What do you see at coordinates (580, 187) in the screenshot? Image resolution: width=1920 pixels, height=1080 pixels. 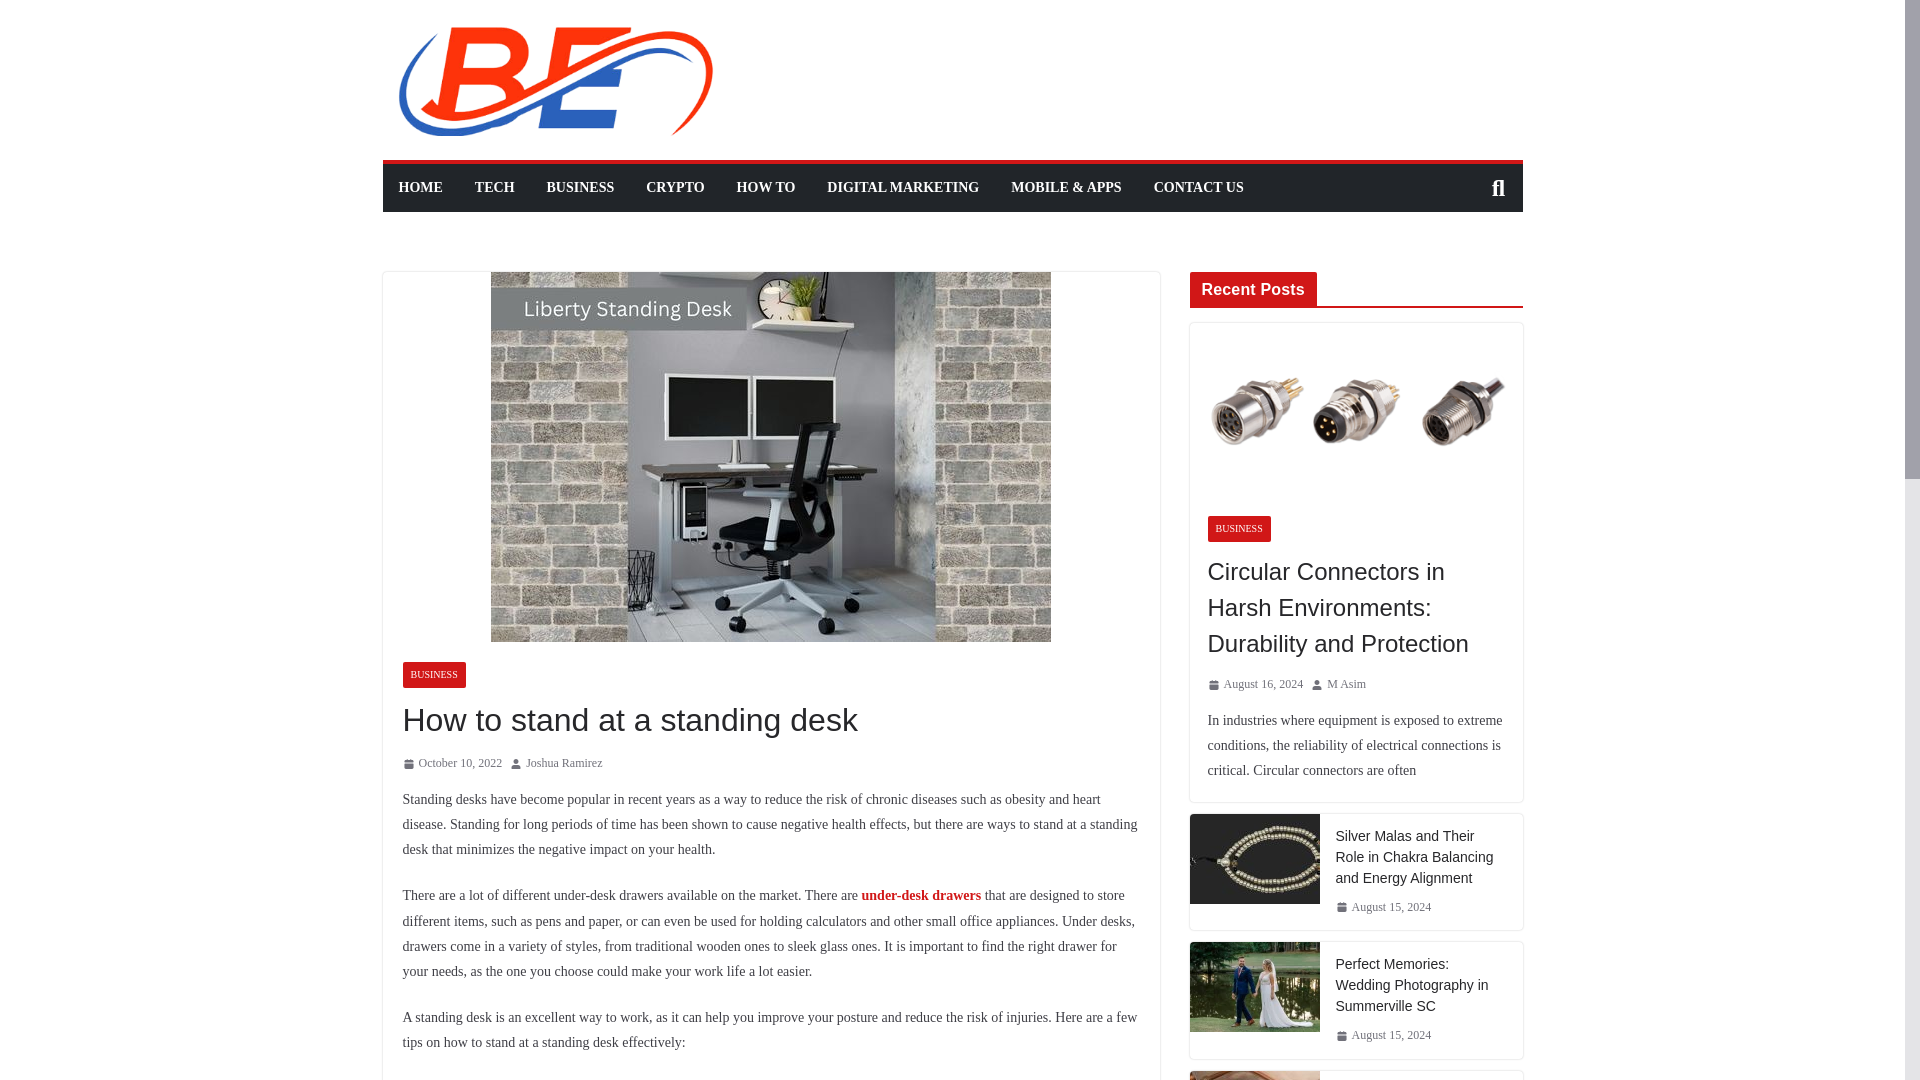 I see `BUSINESS` at bounding box center [580, 187].